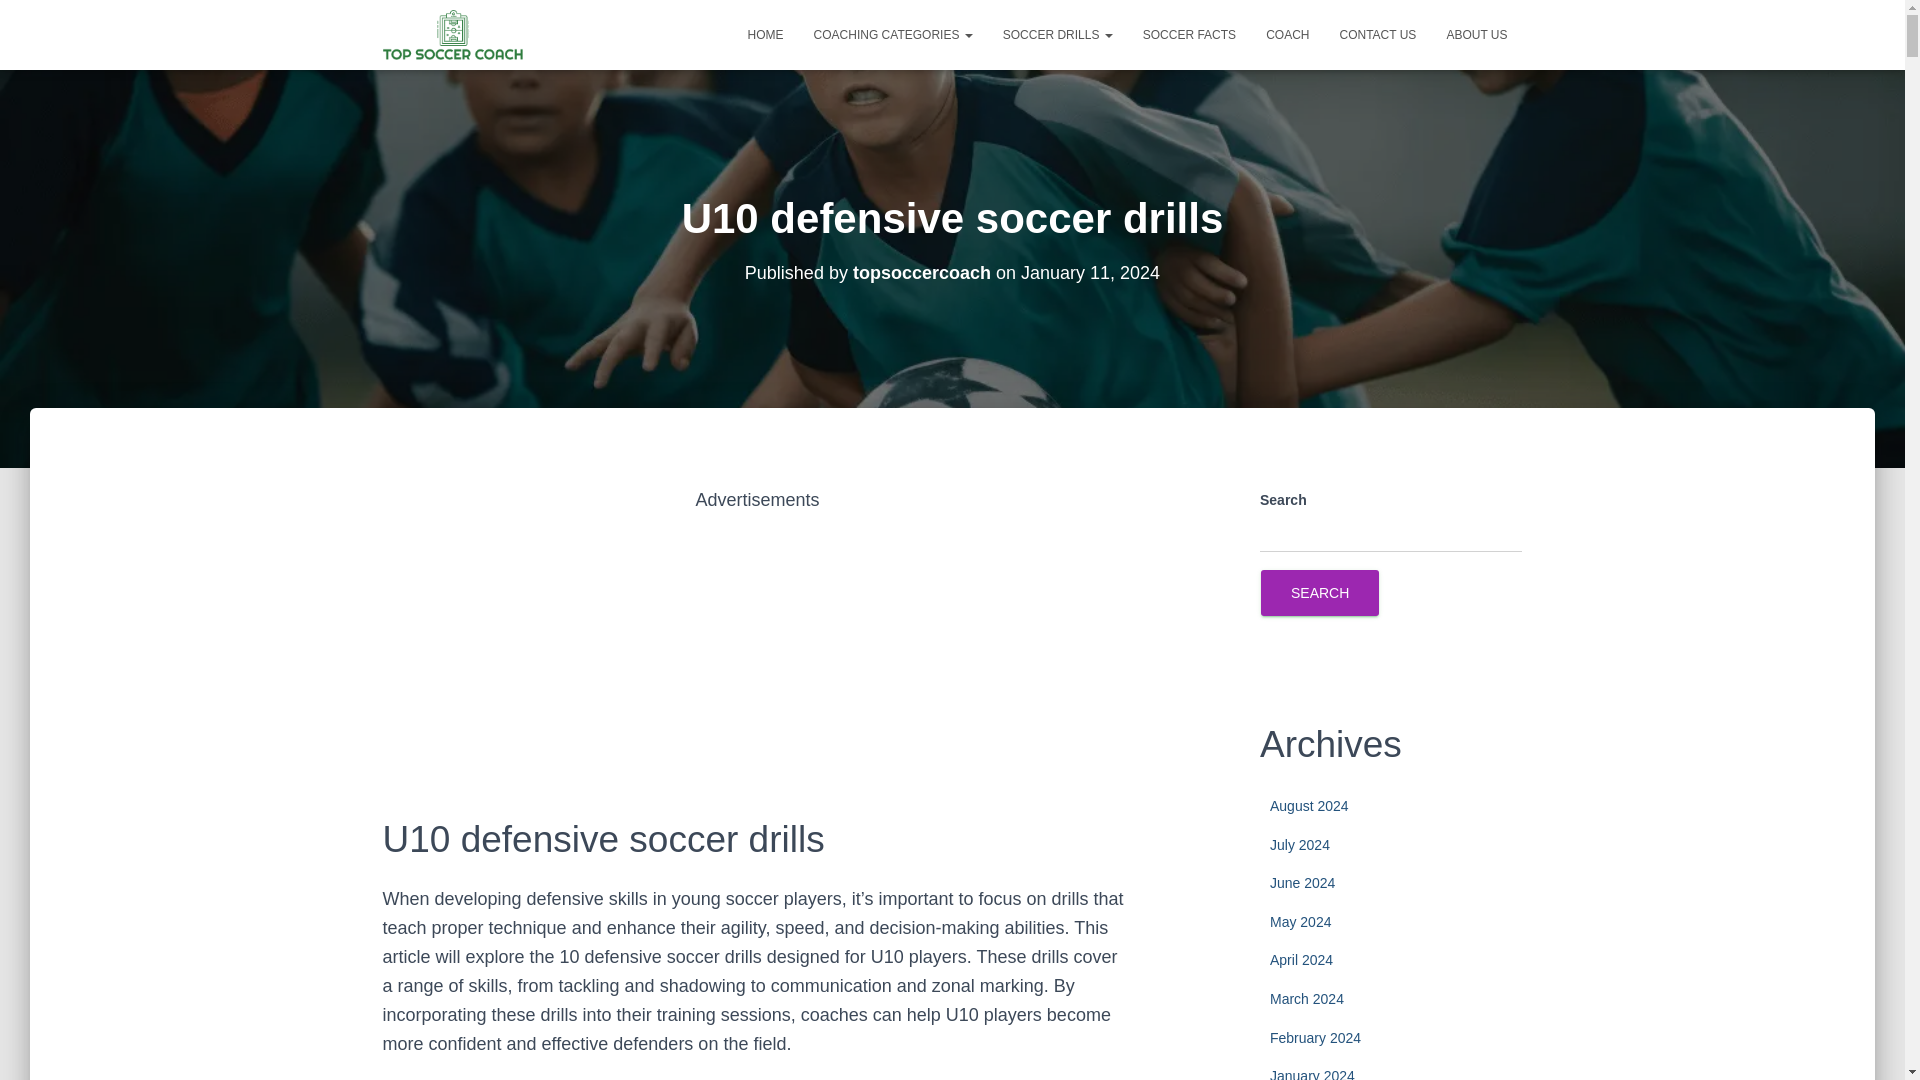 The width and height of the screenshot is (1920, 1080). What do you see at coordinates (1288, 34) in the screenshot?
I see `COACH` at bounding box center [1288, 34].